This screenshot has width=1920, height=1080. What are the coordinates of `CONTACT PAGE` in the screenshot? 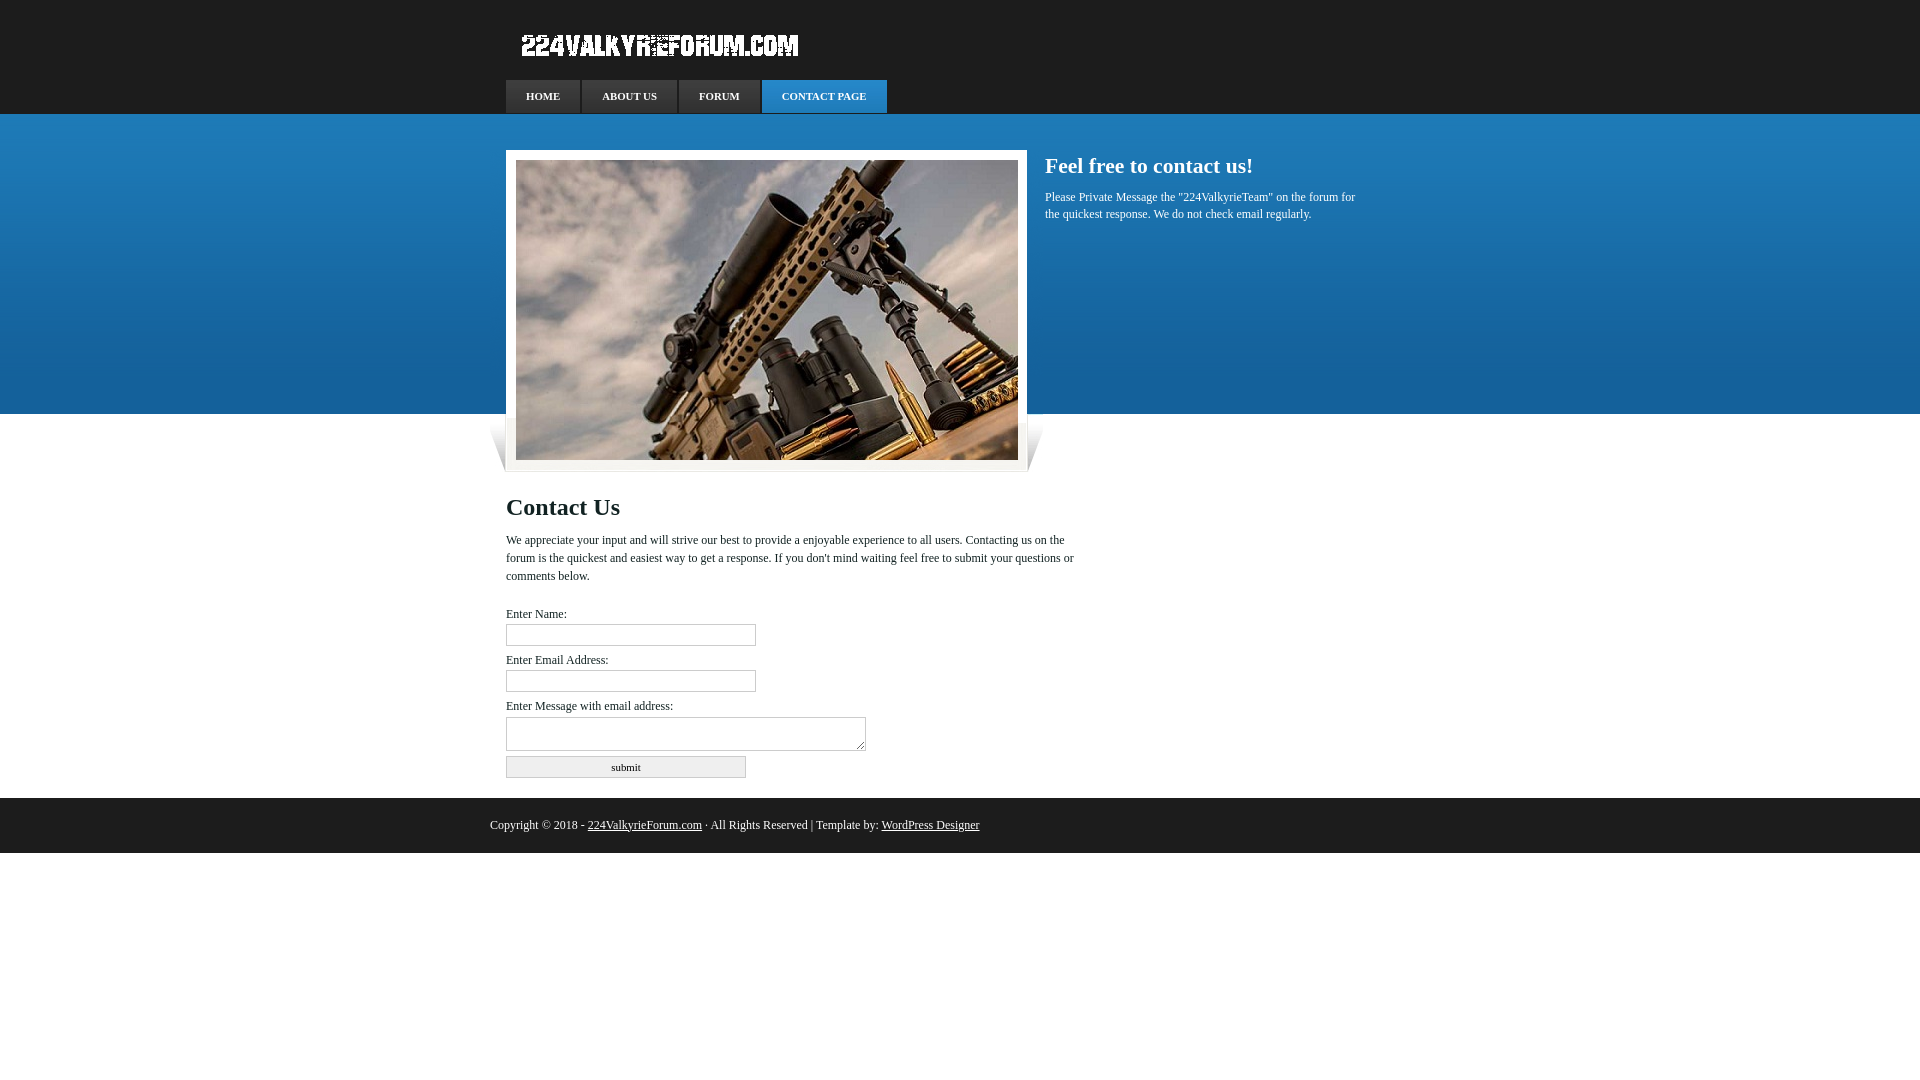 It's located at (824, 96).